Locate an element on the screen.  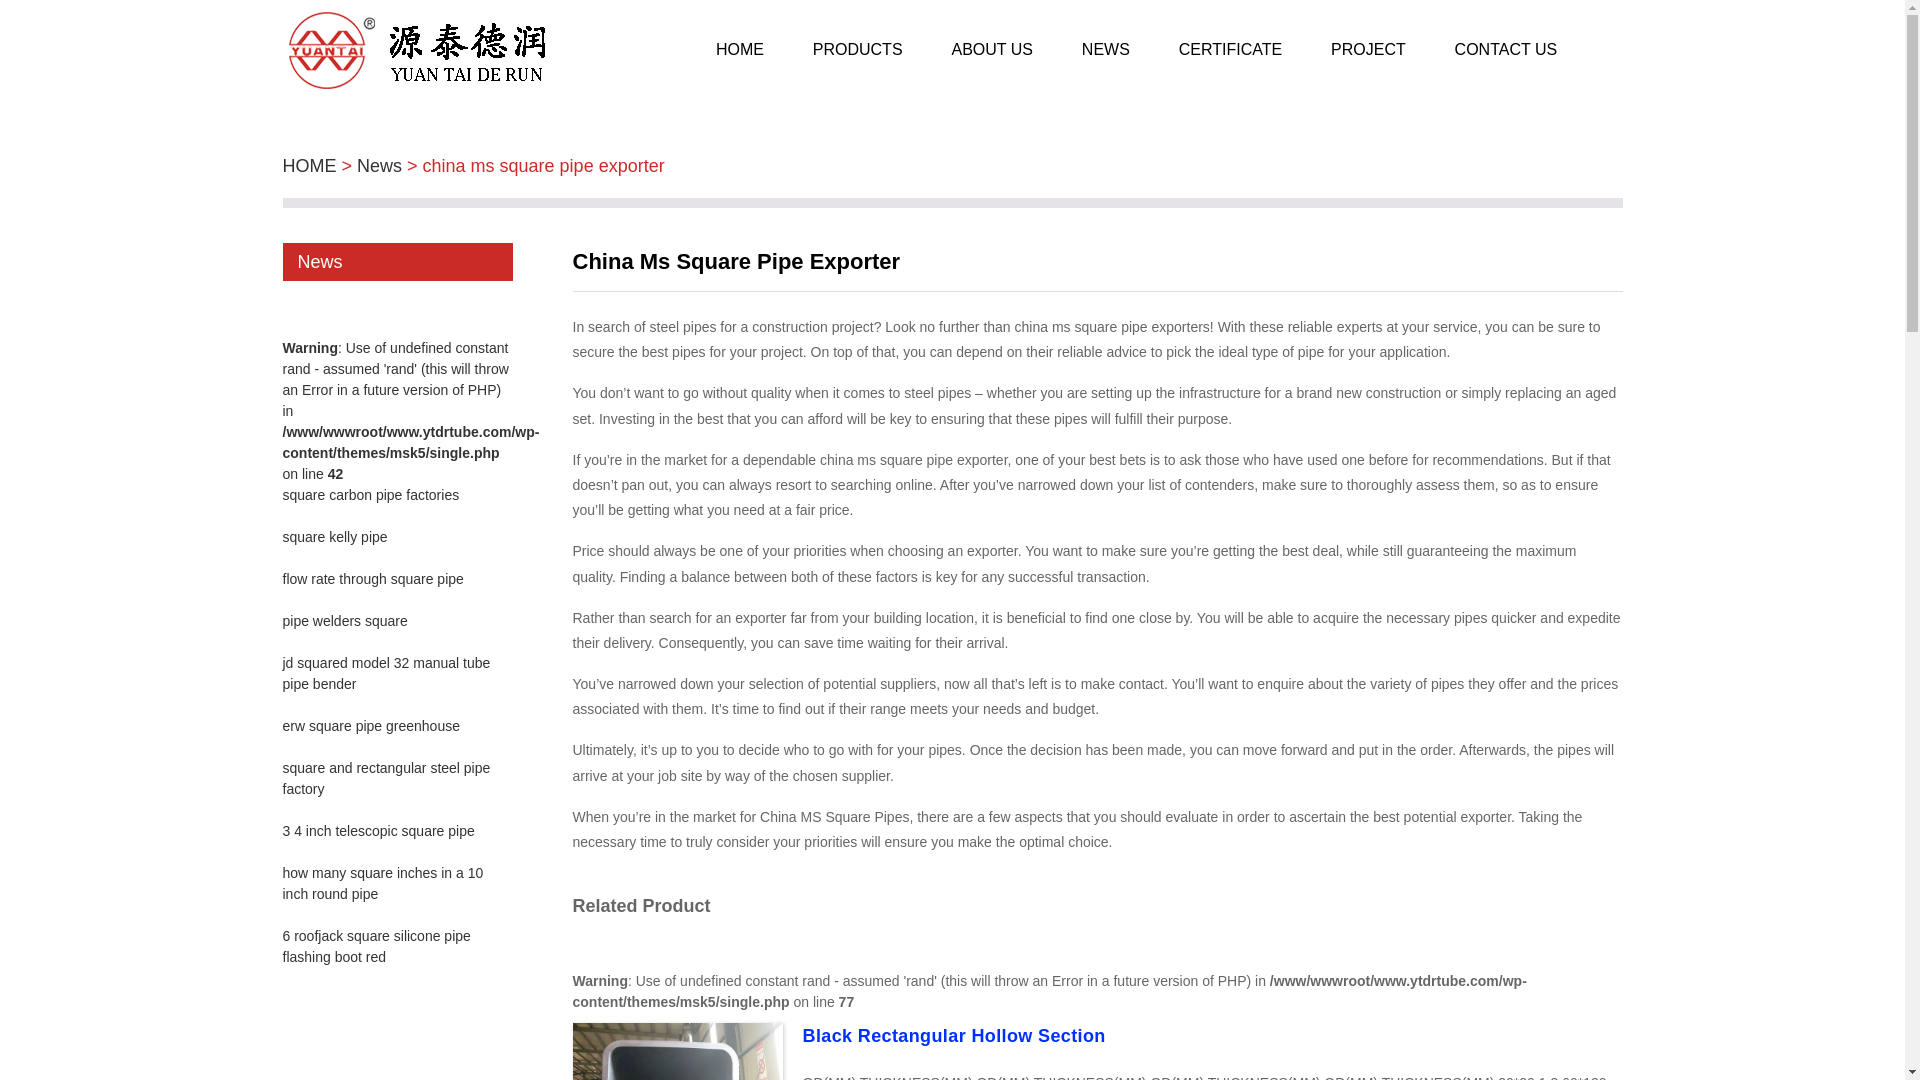
square carbon pipe factories is located at coordinates (370, 495).